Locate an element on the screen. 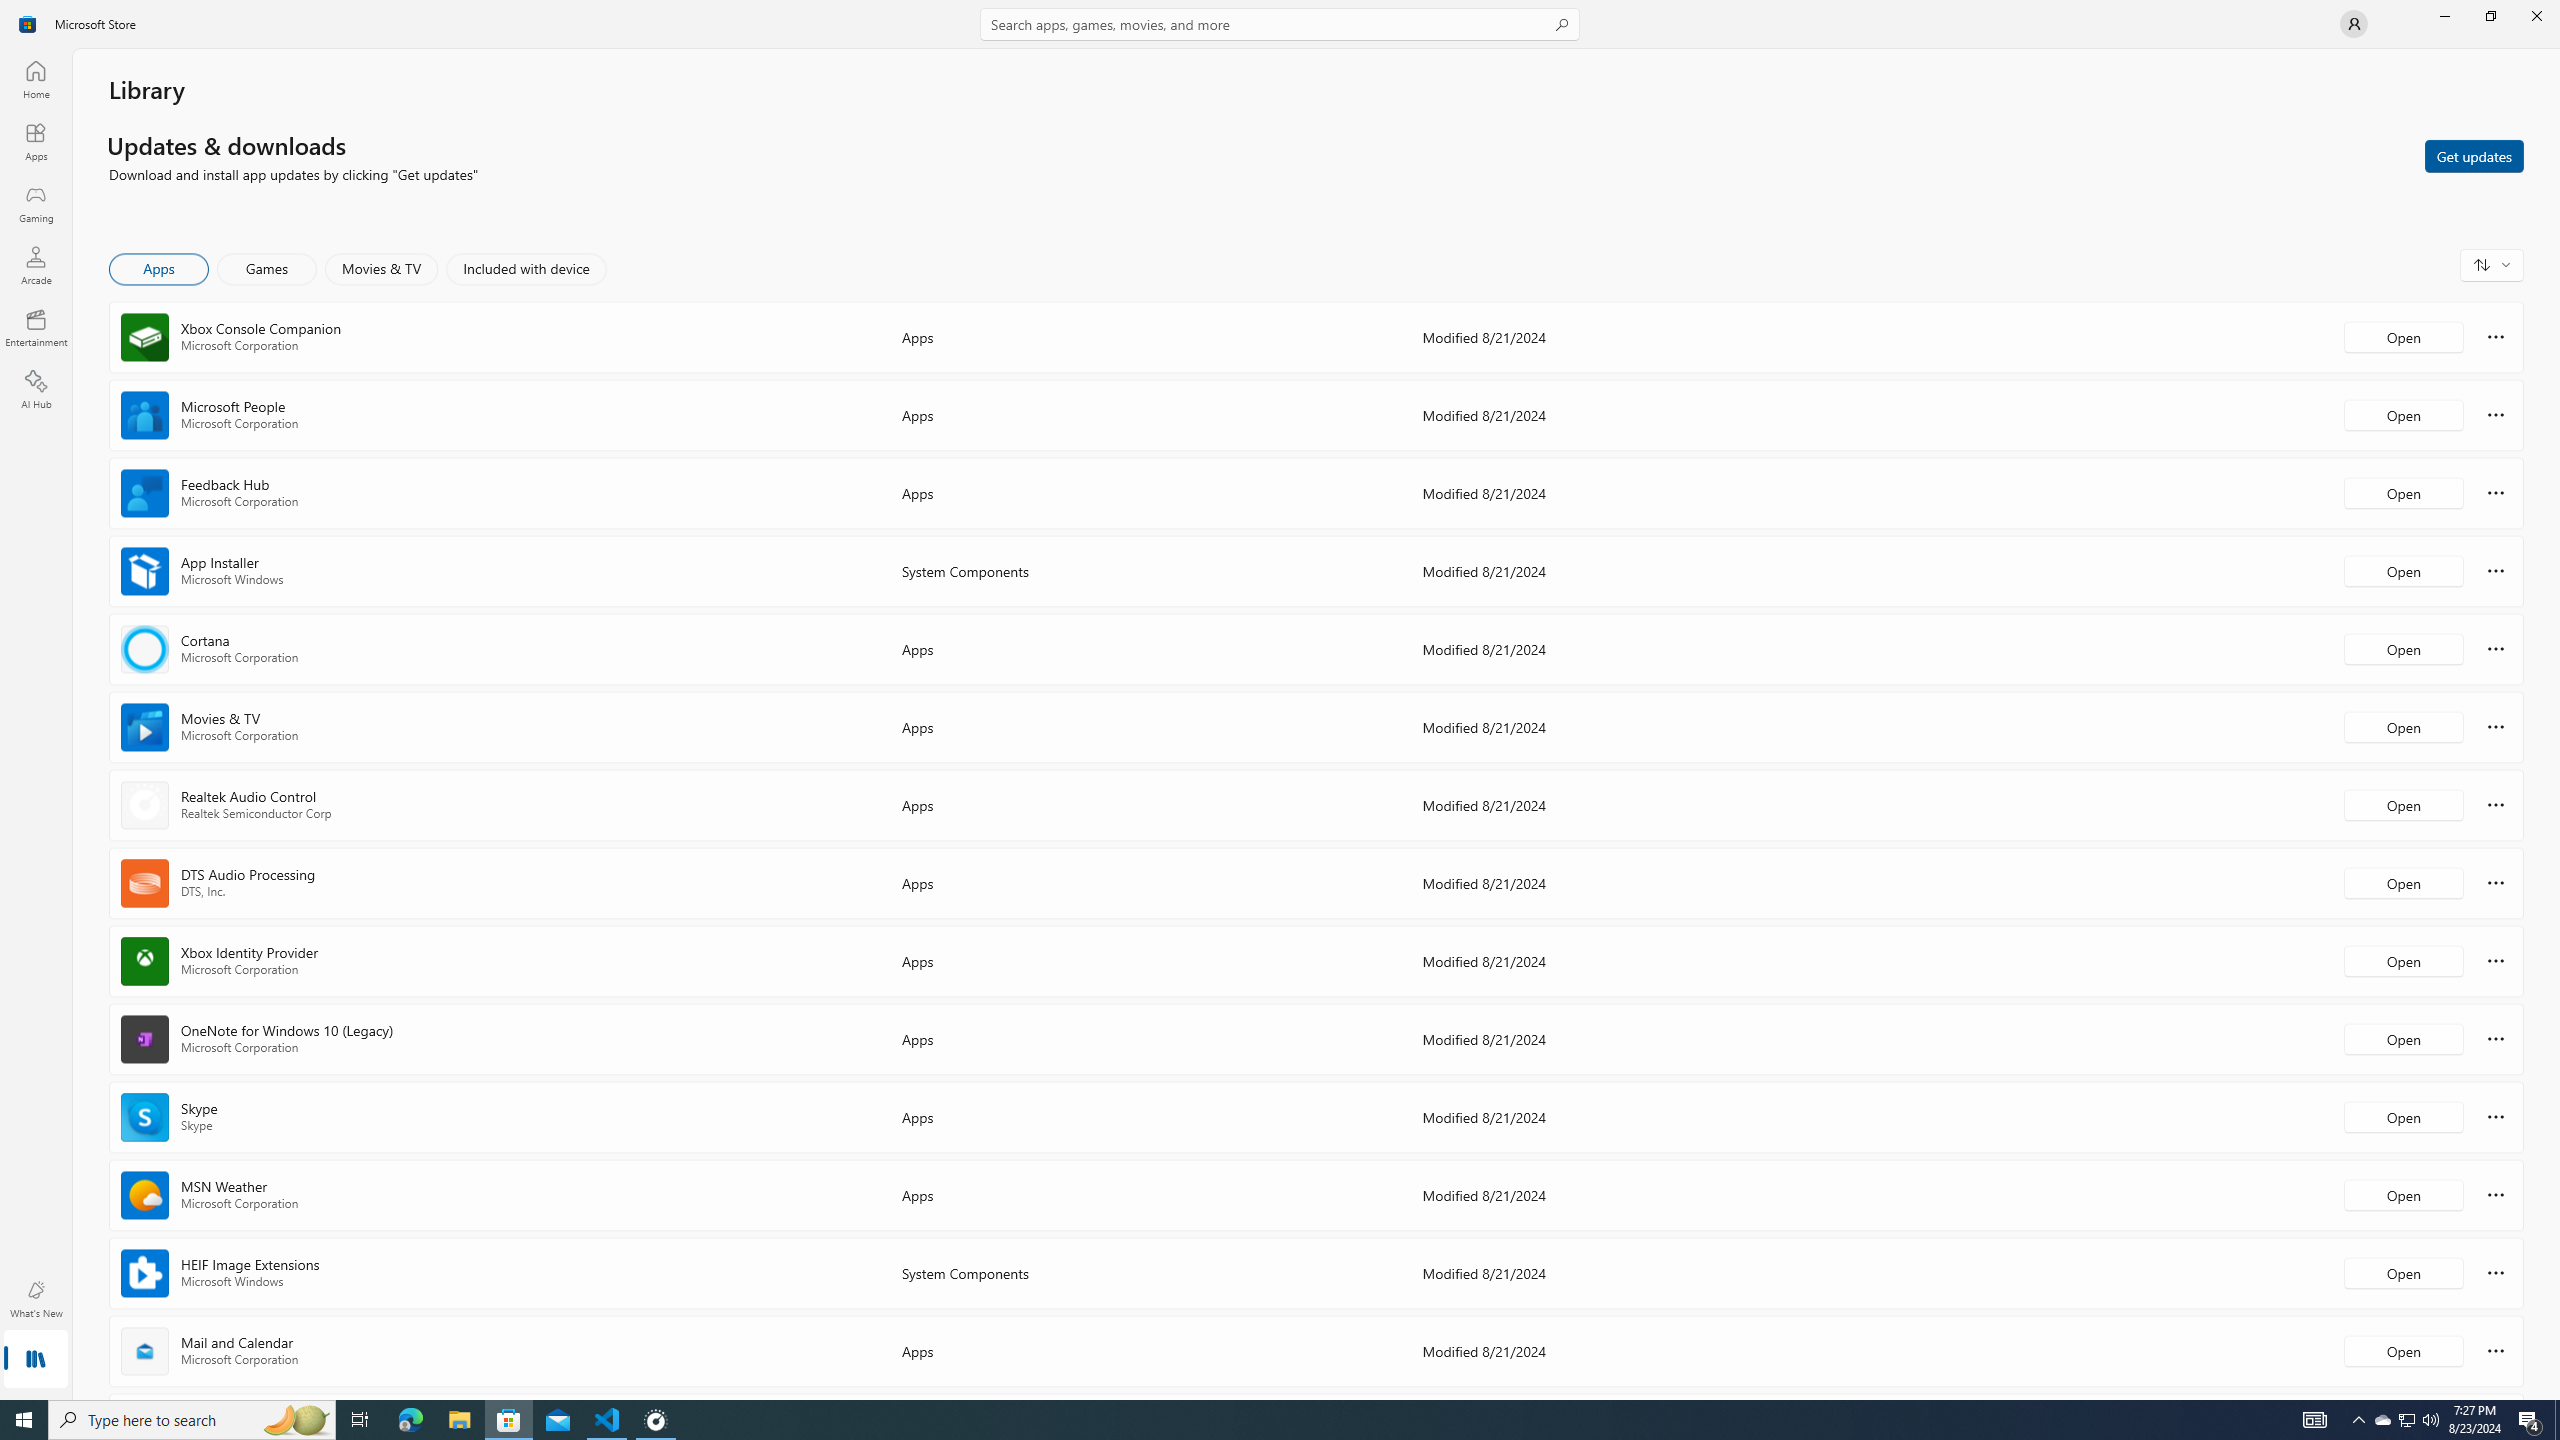  Included with device is located at coordinates (526, 269).